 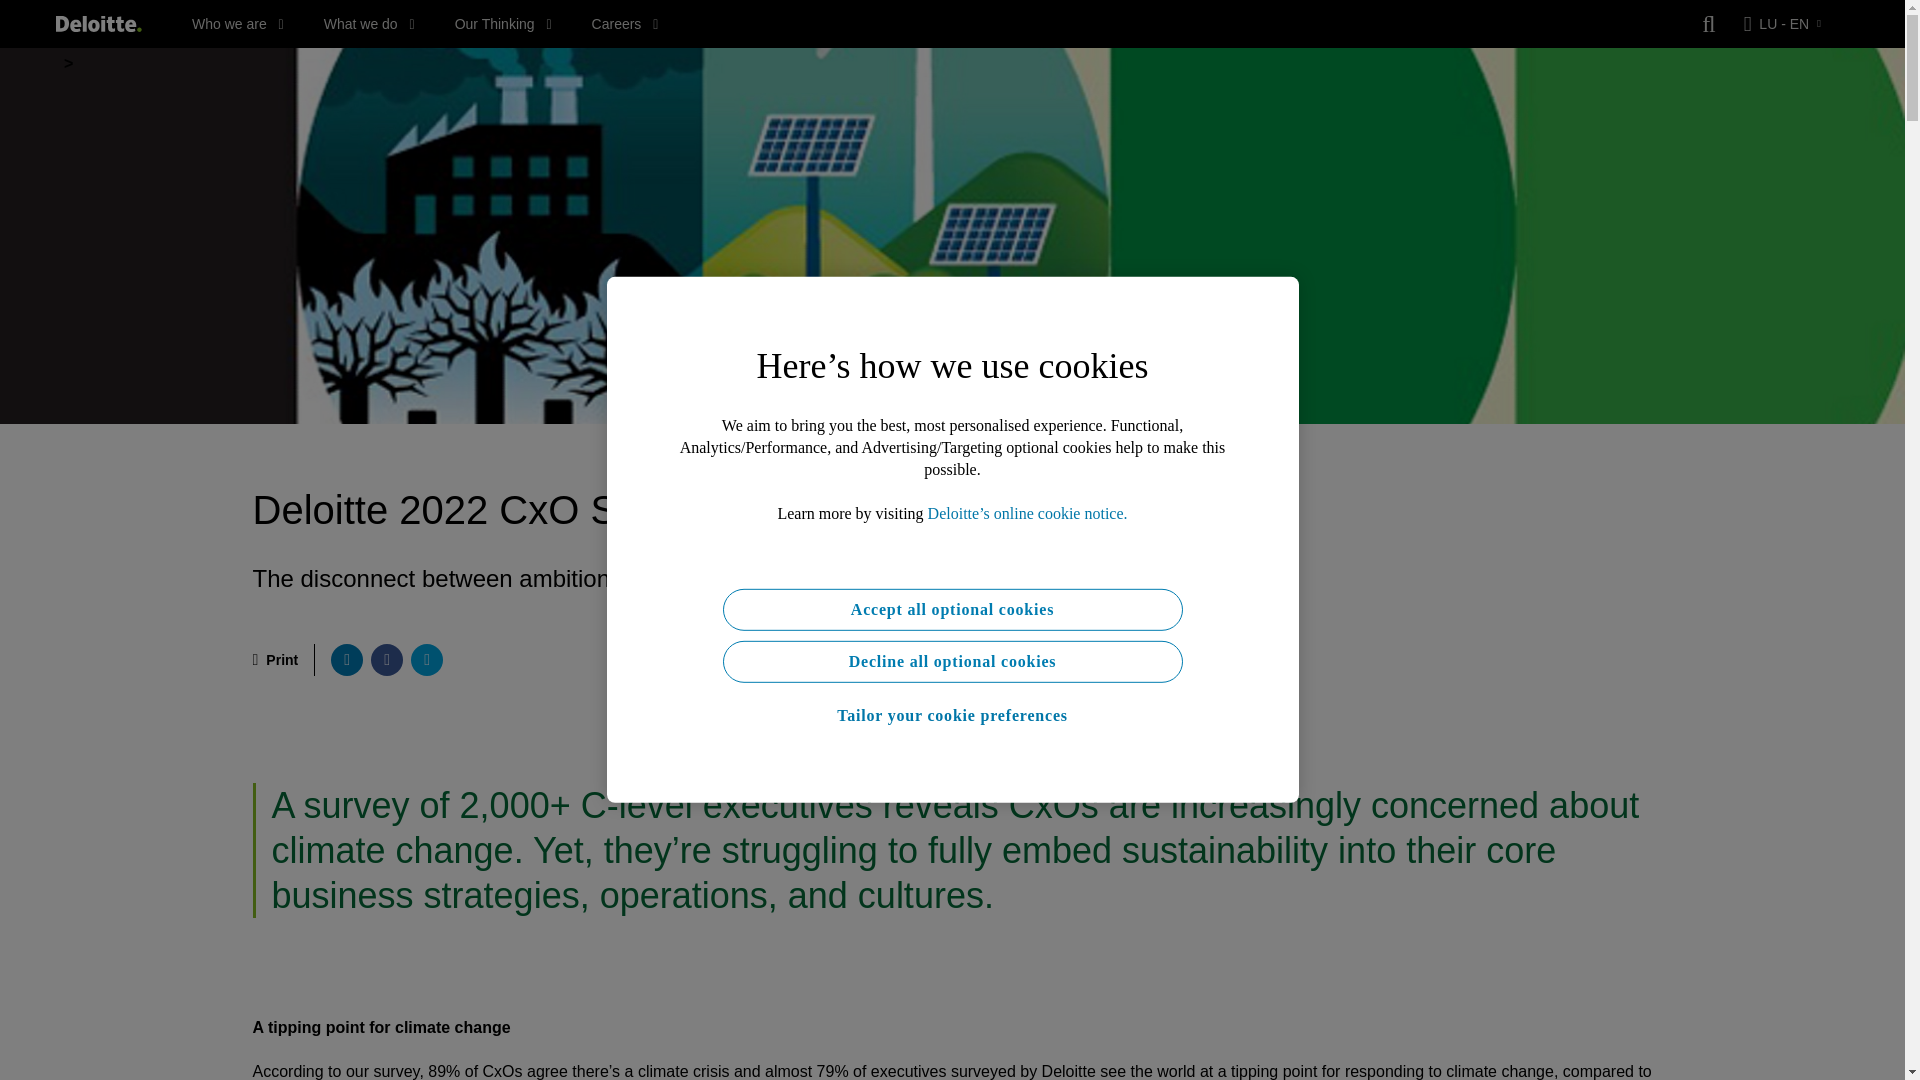 I want to click on What we do, so click(x=369, y=24).